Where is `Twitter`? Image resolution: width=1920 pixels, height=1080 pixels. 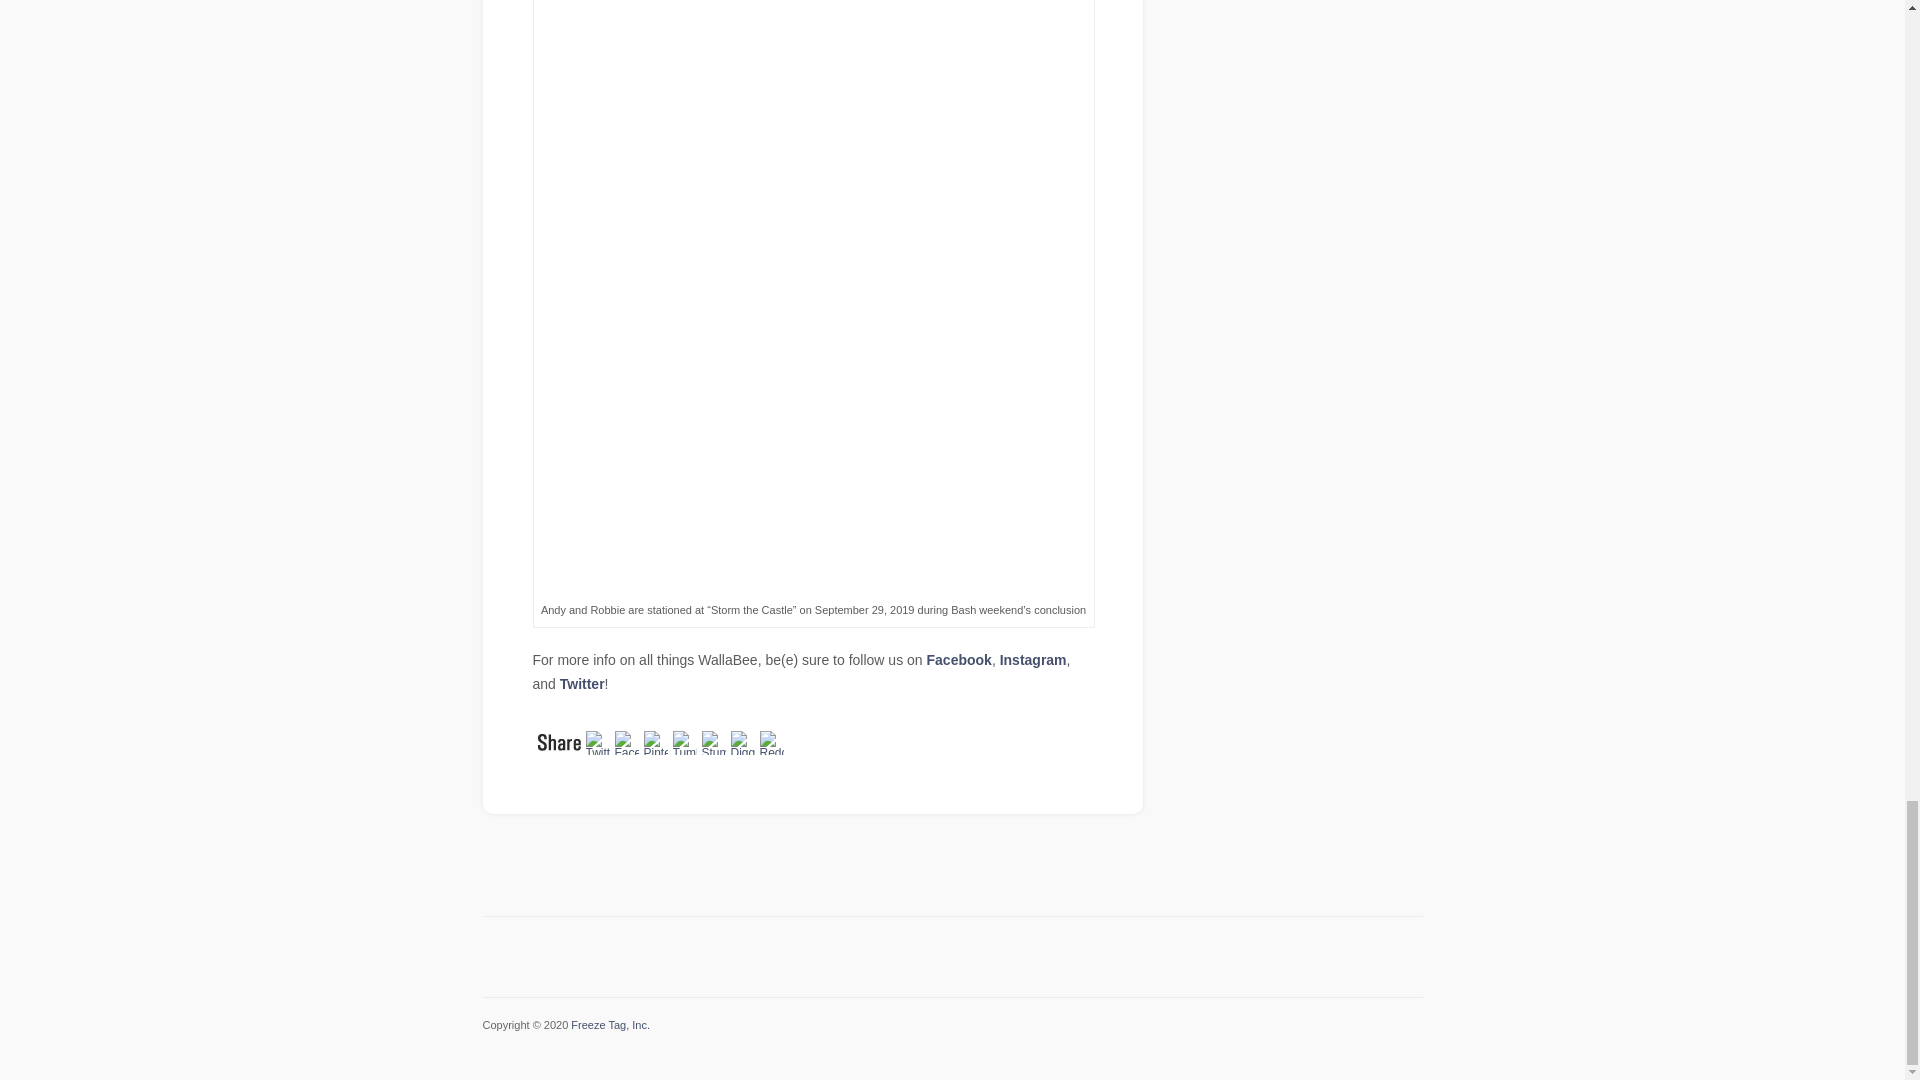 Twitter is located at coordinates (582, 684).